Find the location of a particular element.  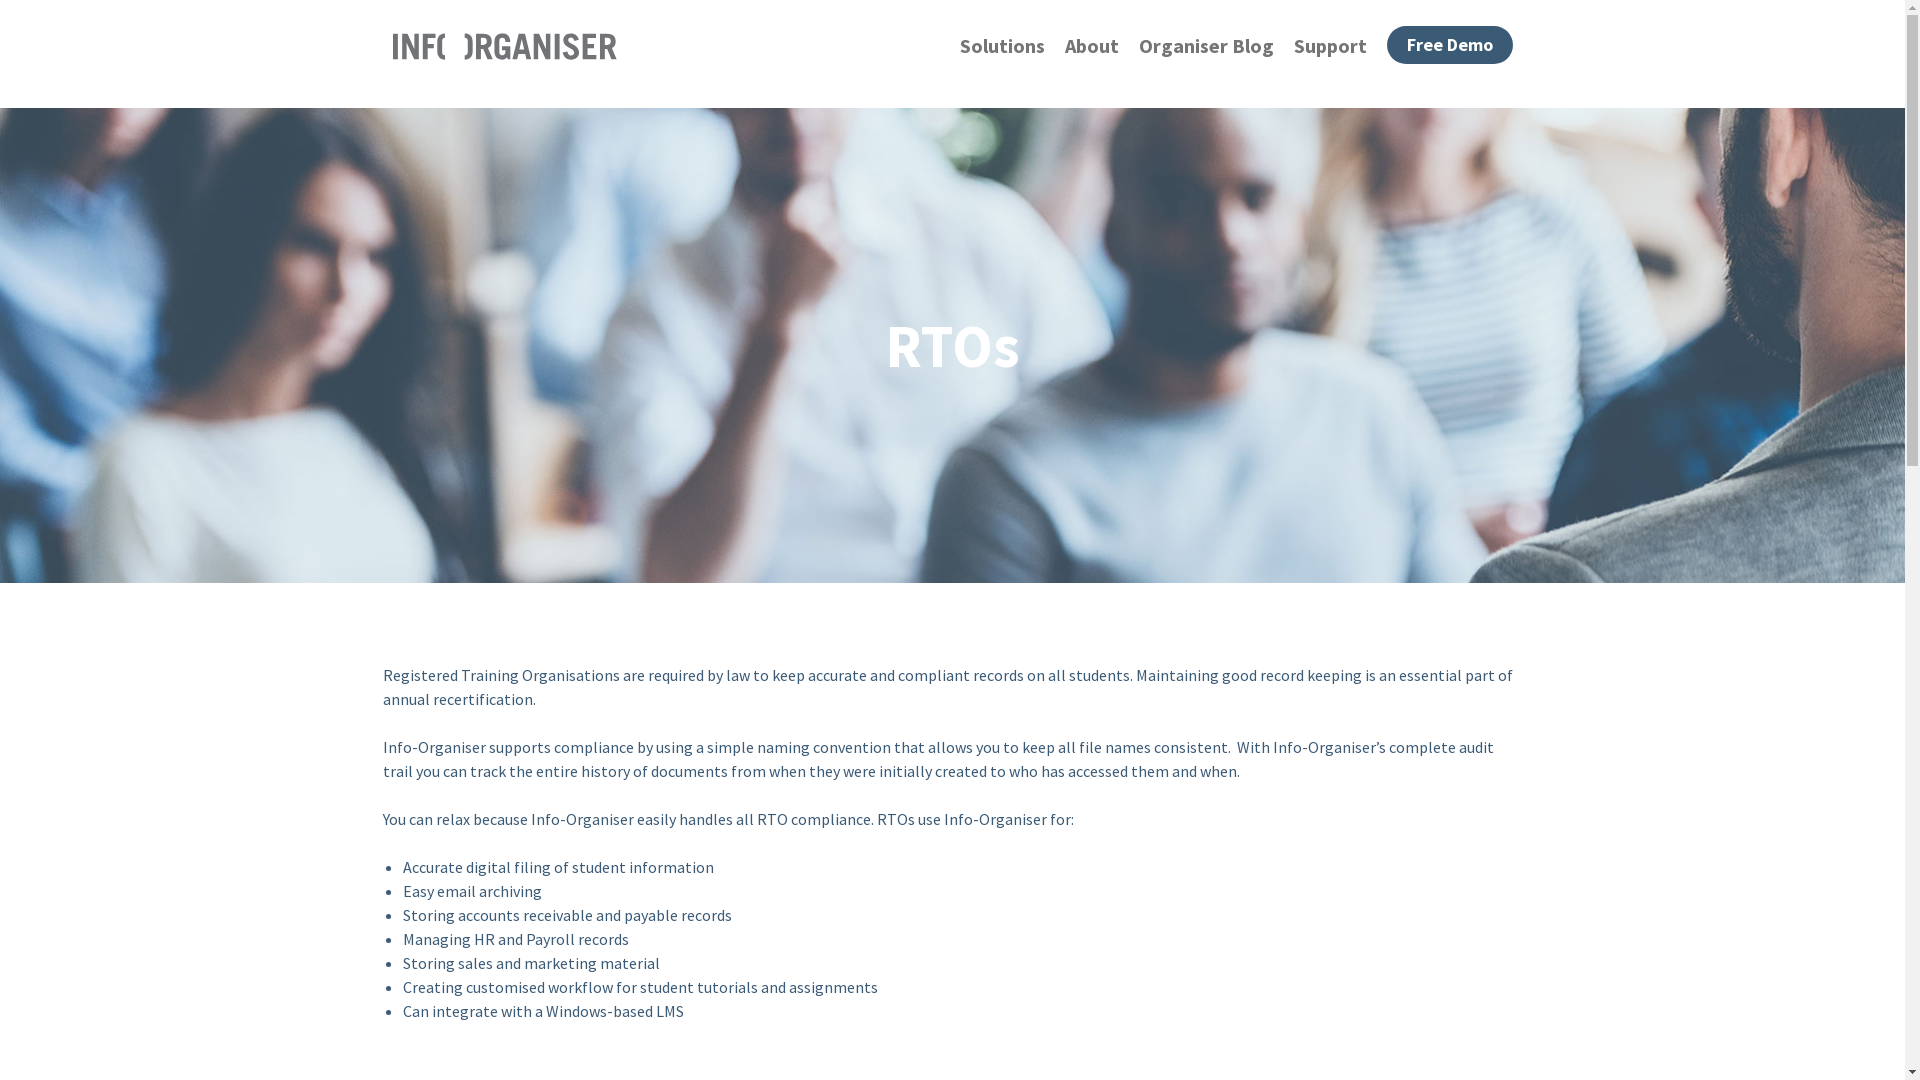

Free Demo is located at coordinates (1449, 45).